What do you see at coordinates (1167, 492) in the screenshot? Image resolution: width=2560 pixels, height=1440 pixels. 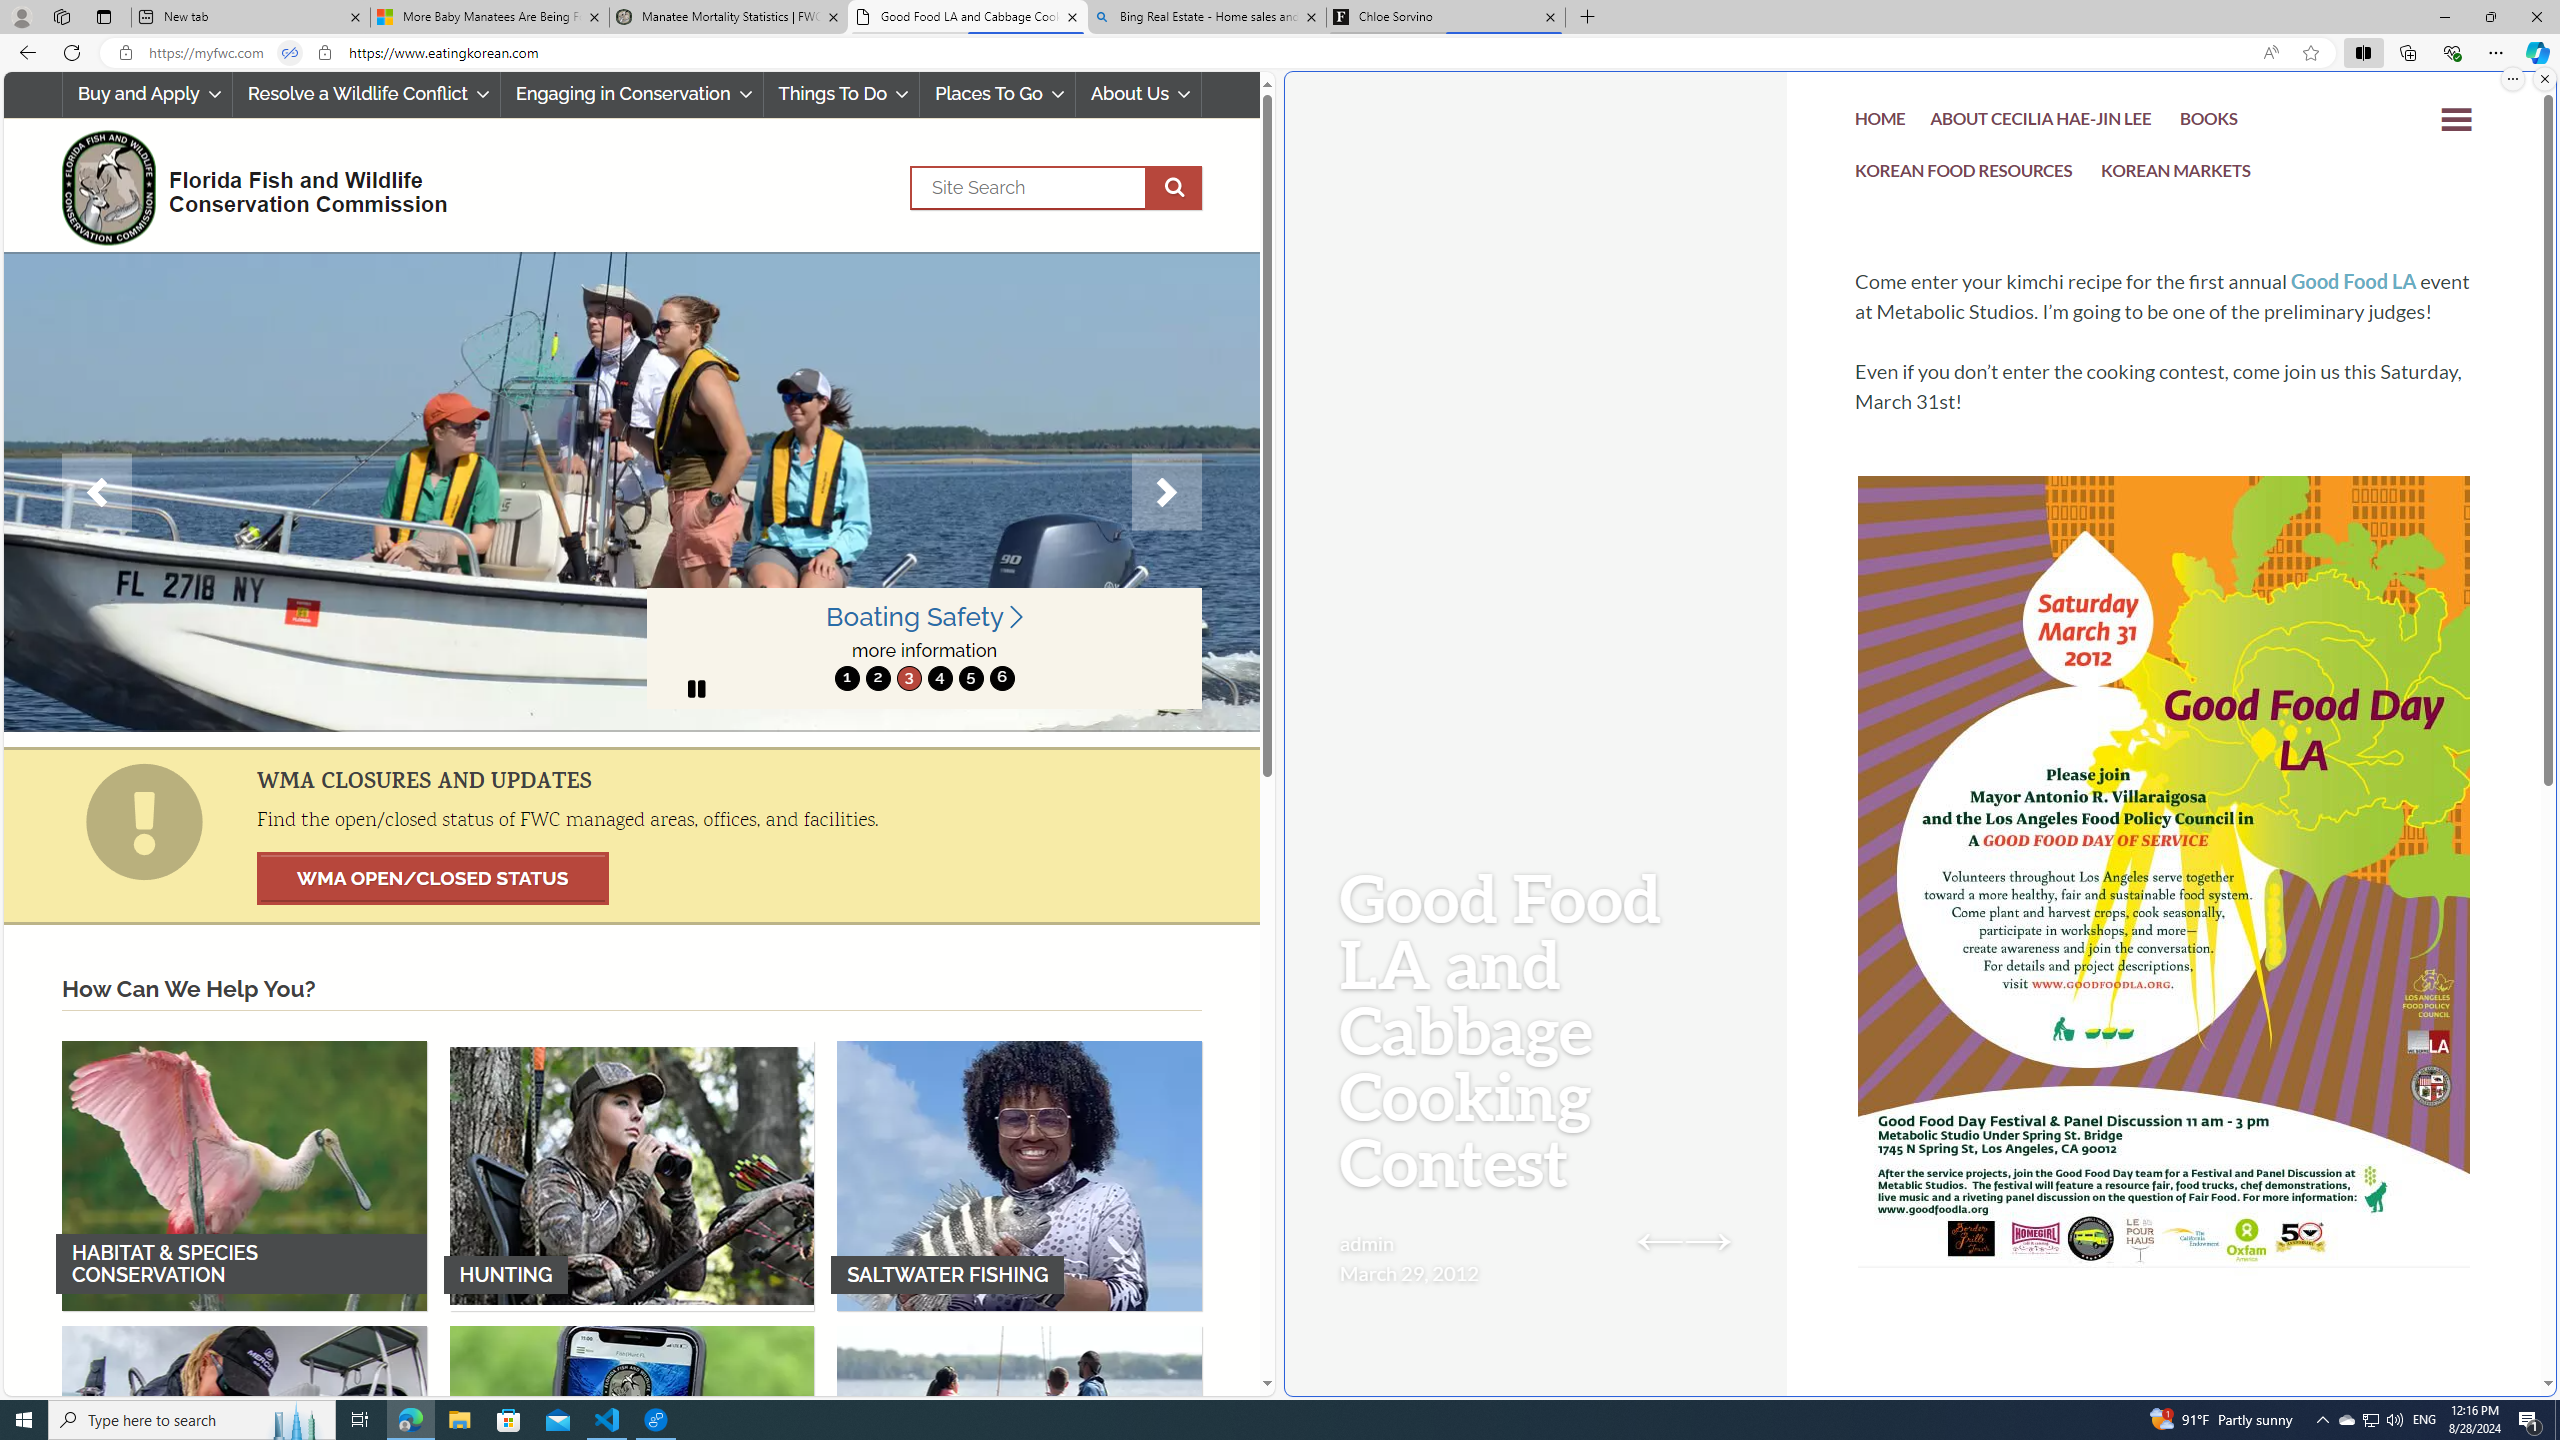 I see `Next` at bounding box center [1167, 492].